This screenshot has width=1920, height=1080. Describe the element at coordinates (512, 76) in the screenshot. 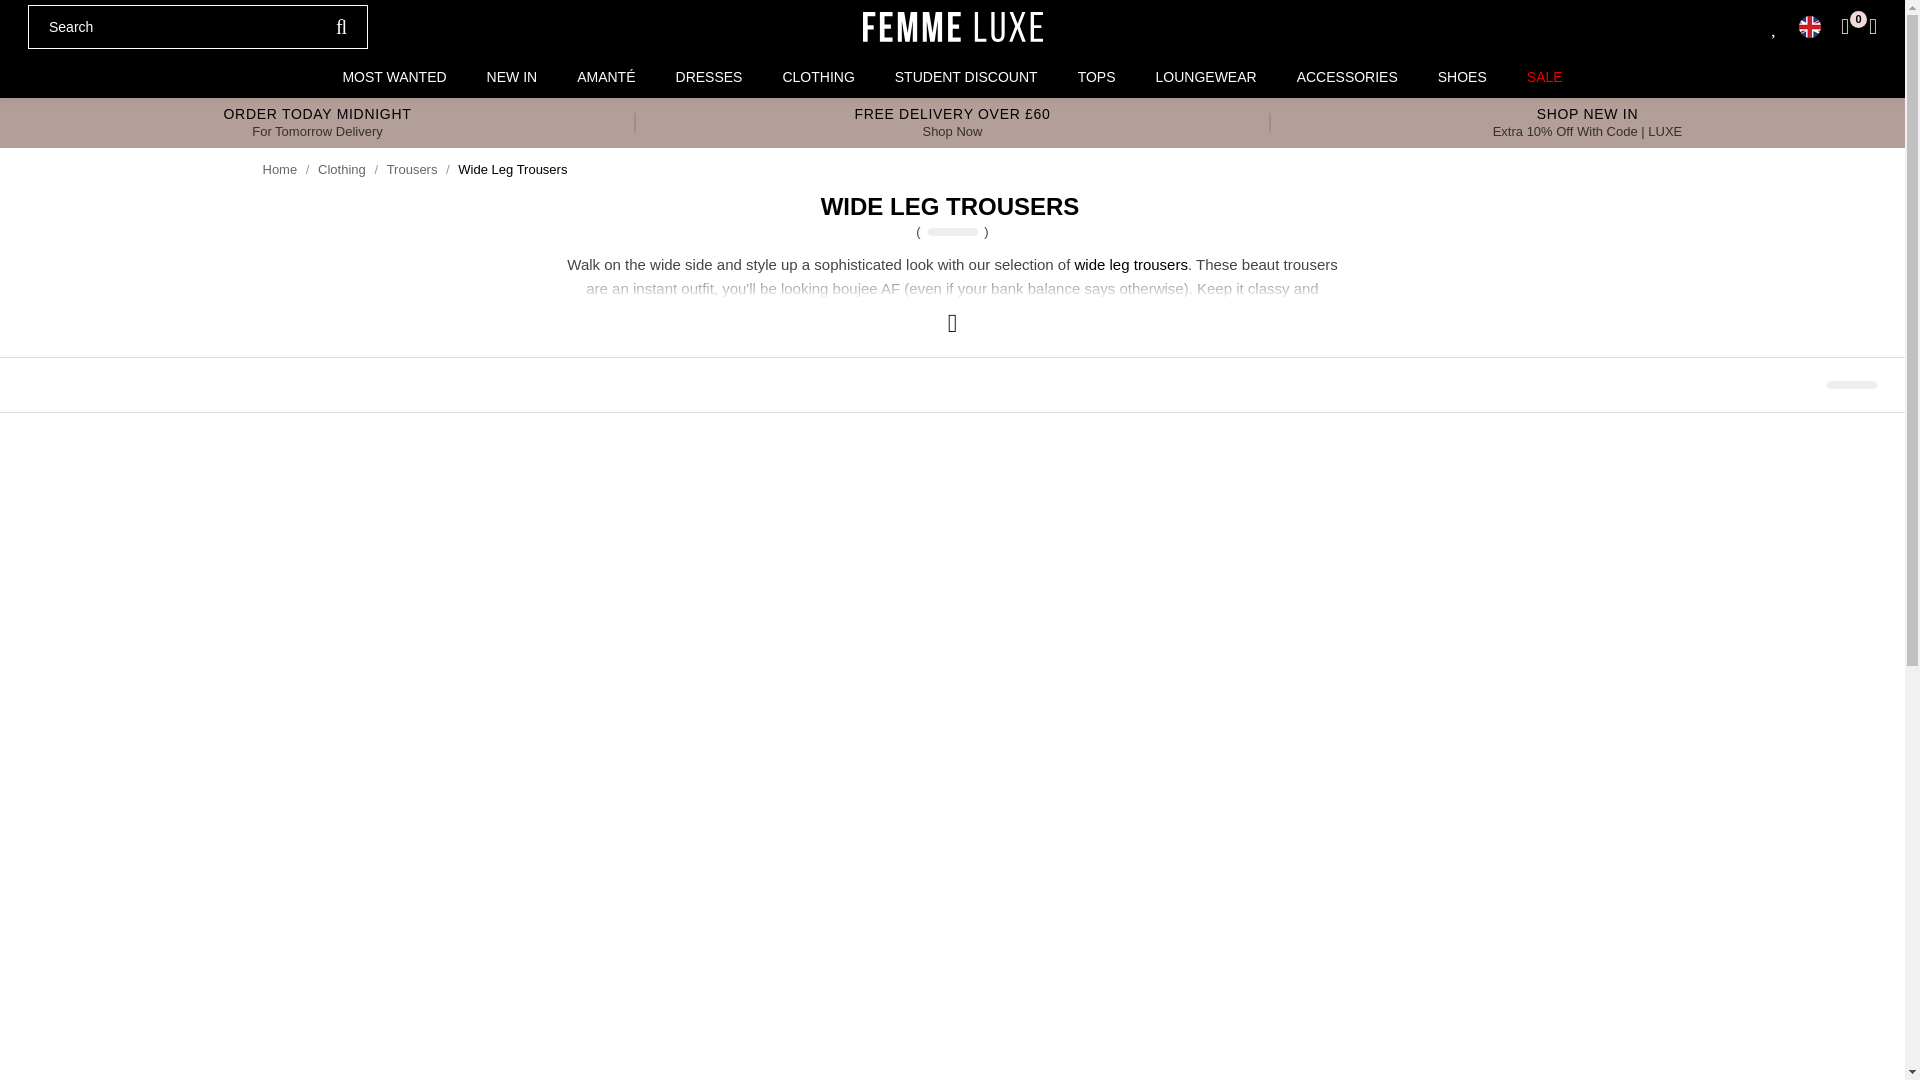

I see `NEW IN` at that location.